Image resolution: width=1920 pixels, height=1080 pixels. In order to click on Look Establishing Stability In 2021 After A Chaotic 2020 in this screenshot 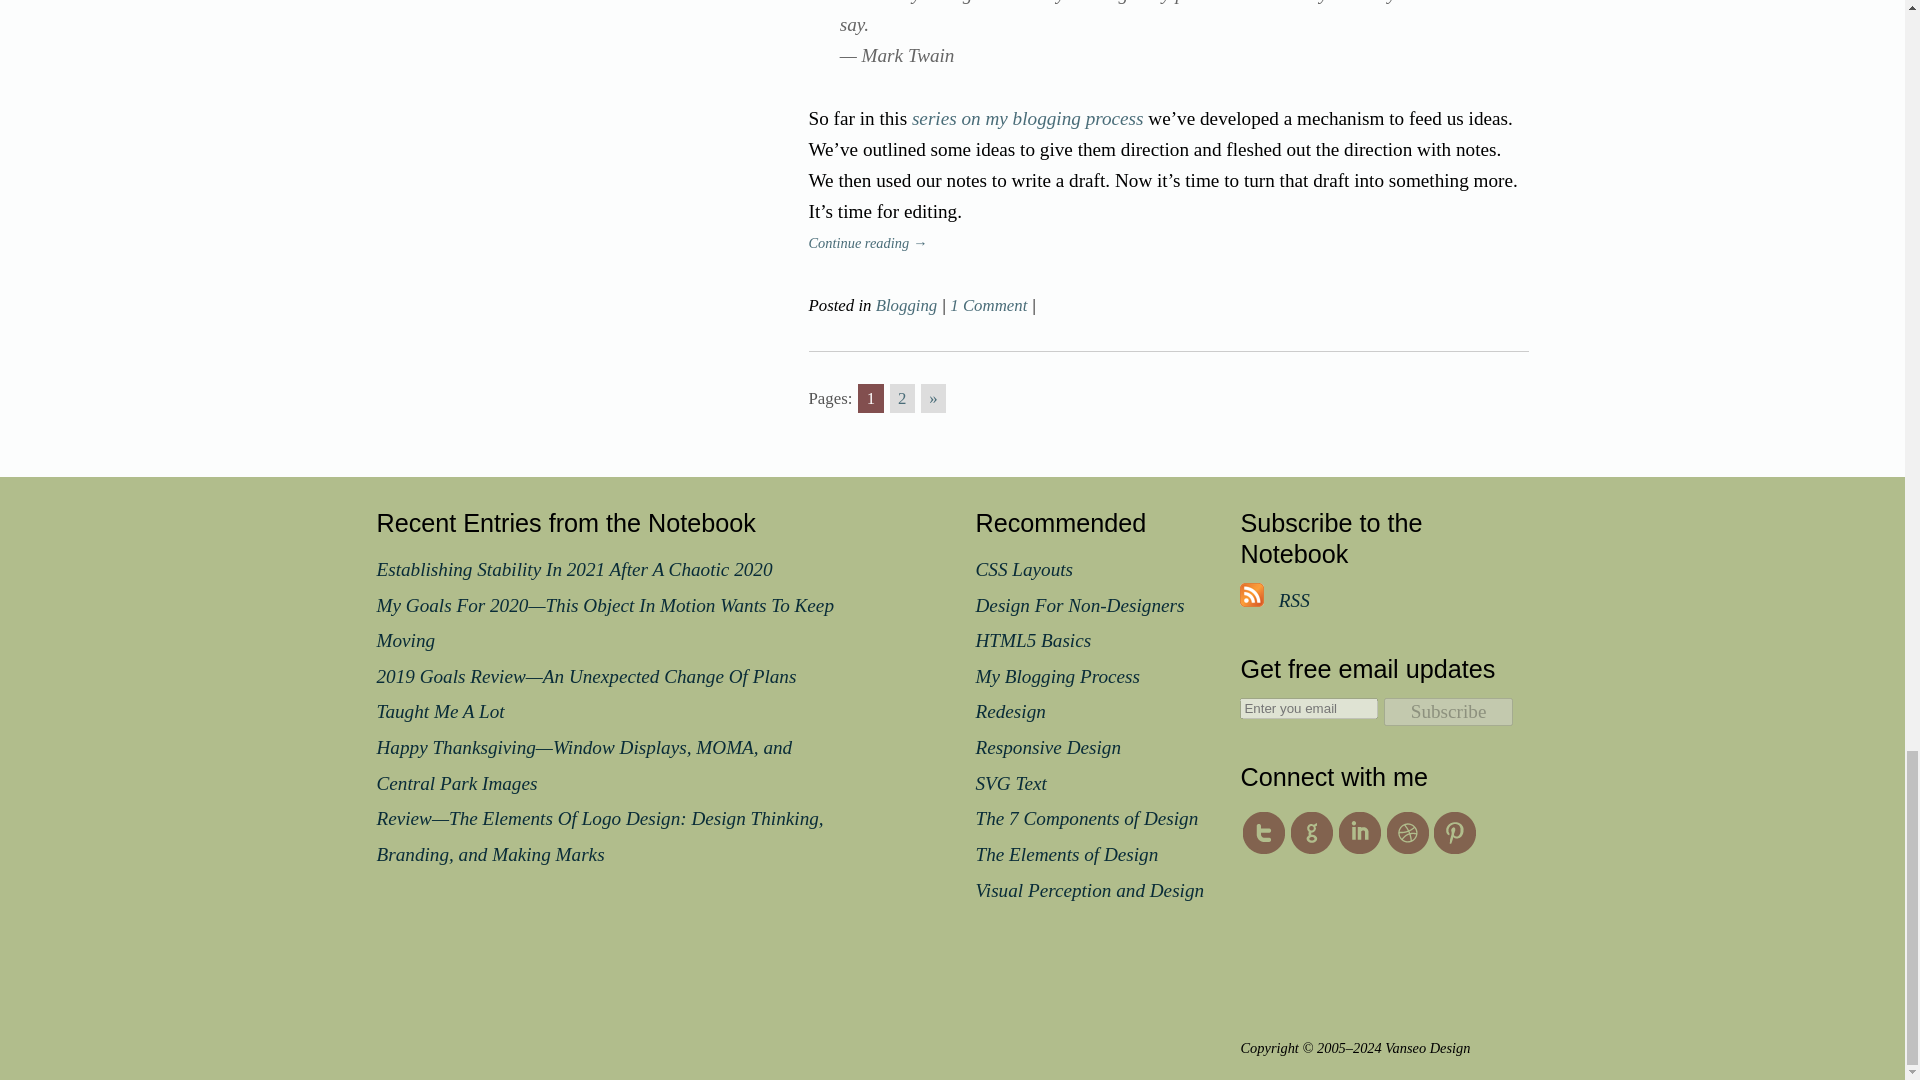, I will do `click(574, 569)`.